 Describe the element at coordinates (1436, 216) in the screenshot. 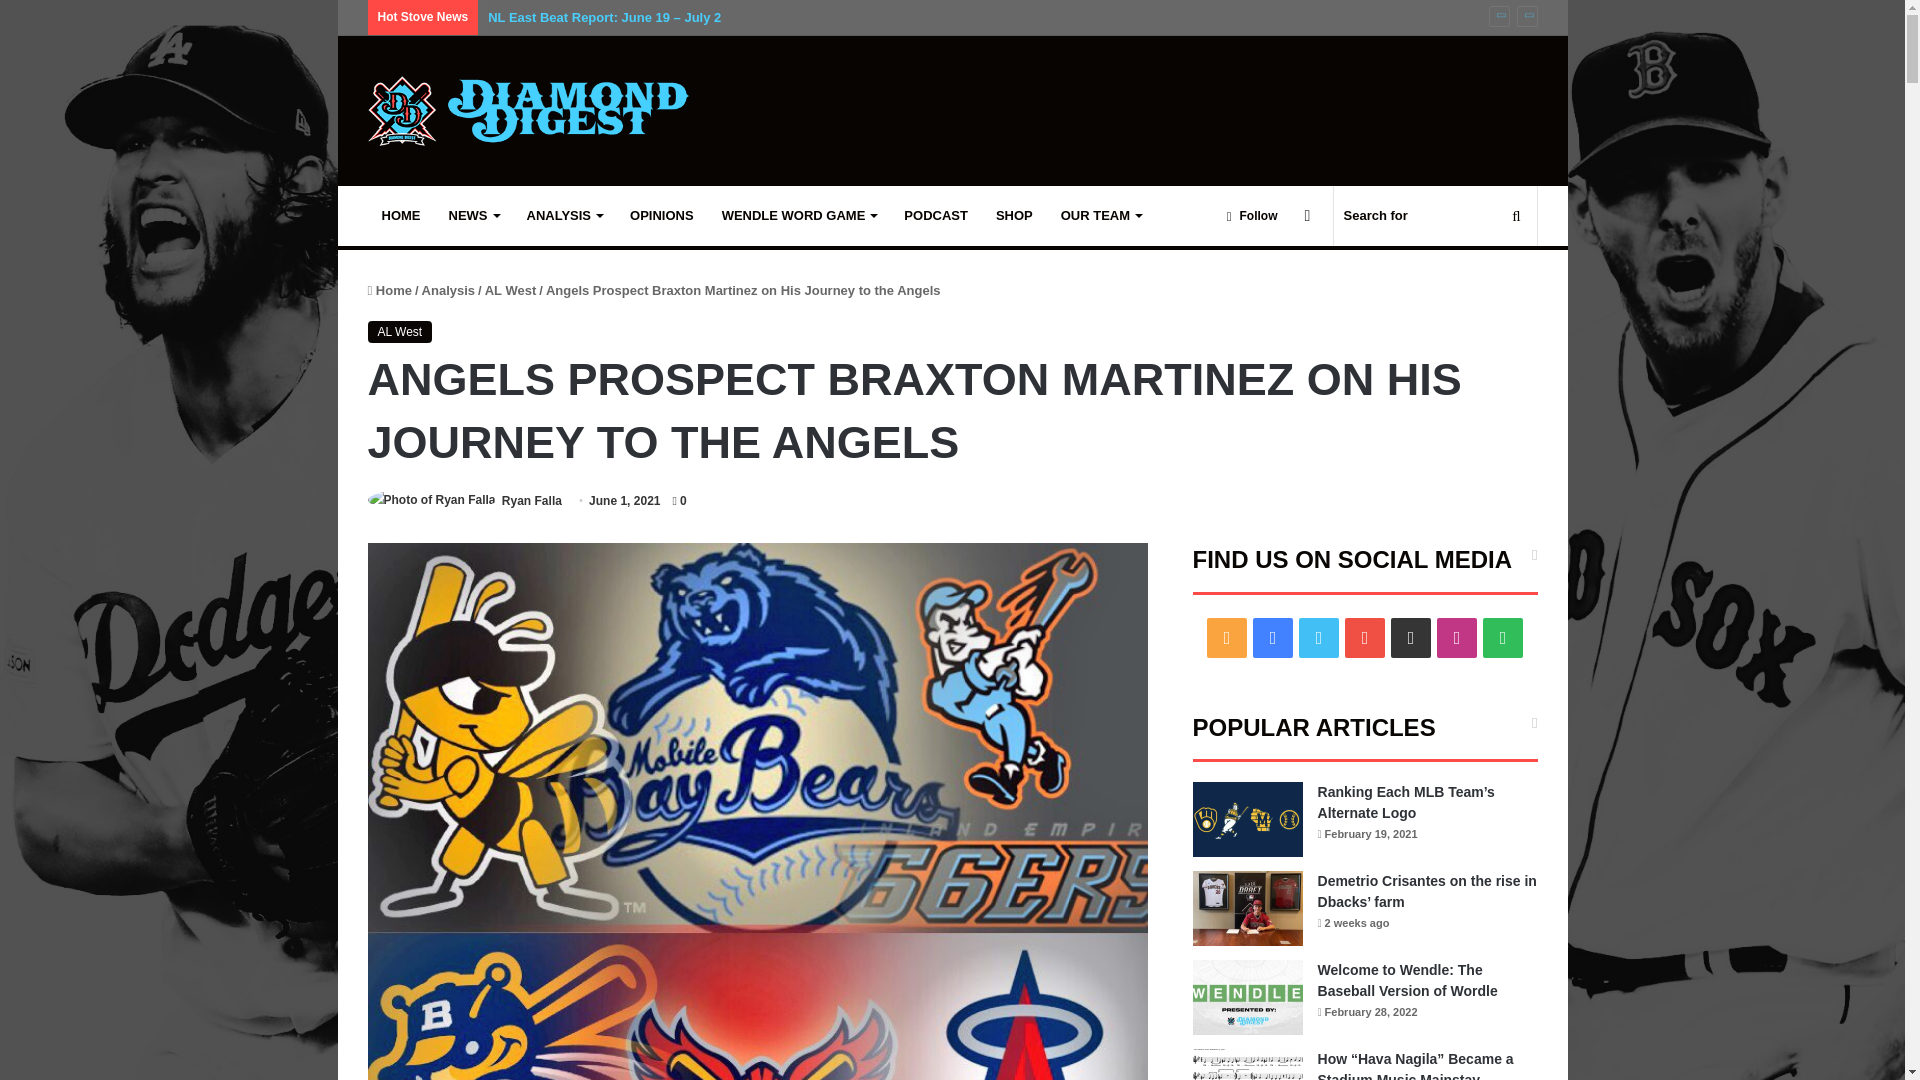

I see `Search for` at that location.